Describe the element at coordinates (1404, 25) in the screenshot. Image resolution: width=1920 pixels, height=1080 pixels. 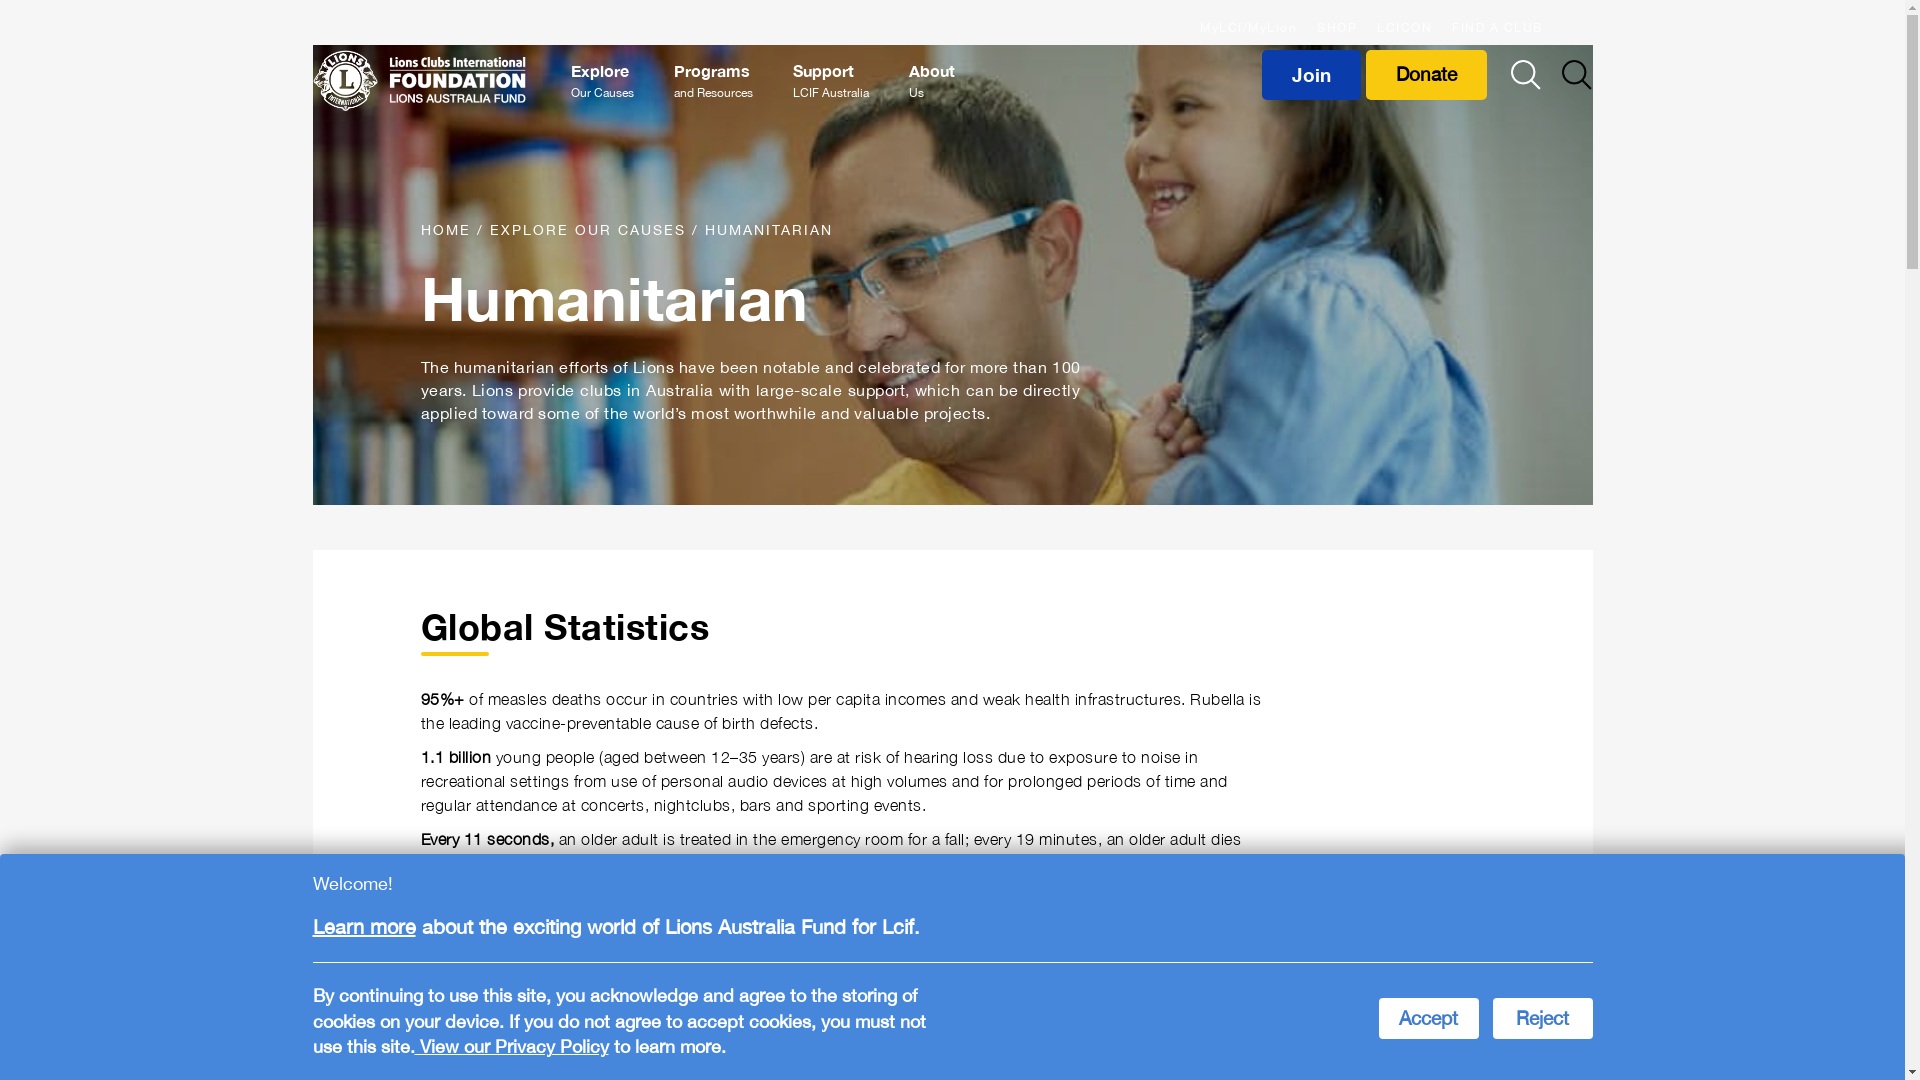
I see `LCICON` at that location.